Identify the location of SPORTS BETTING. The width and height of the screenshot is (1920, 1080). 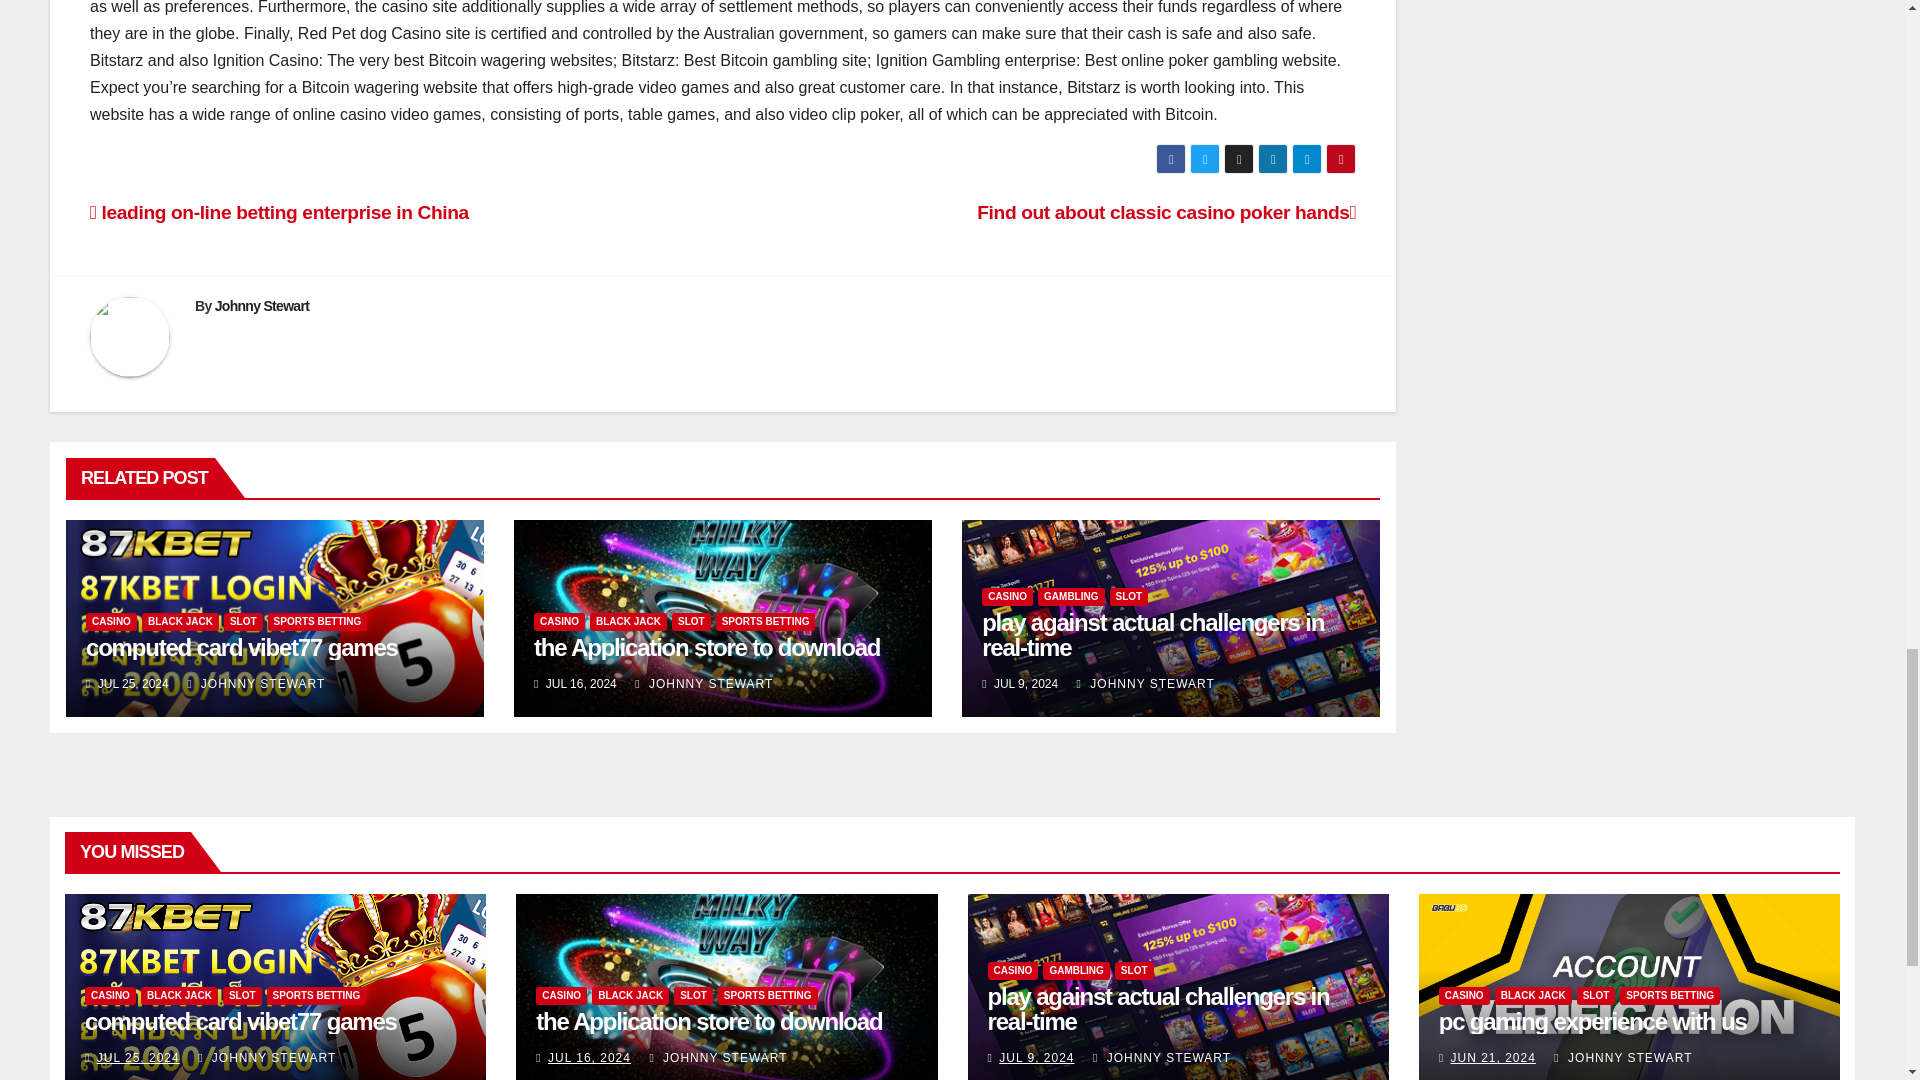
(318, 622).